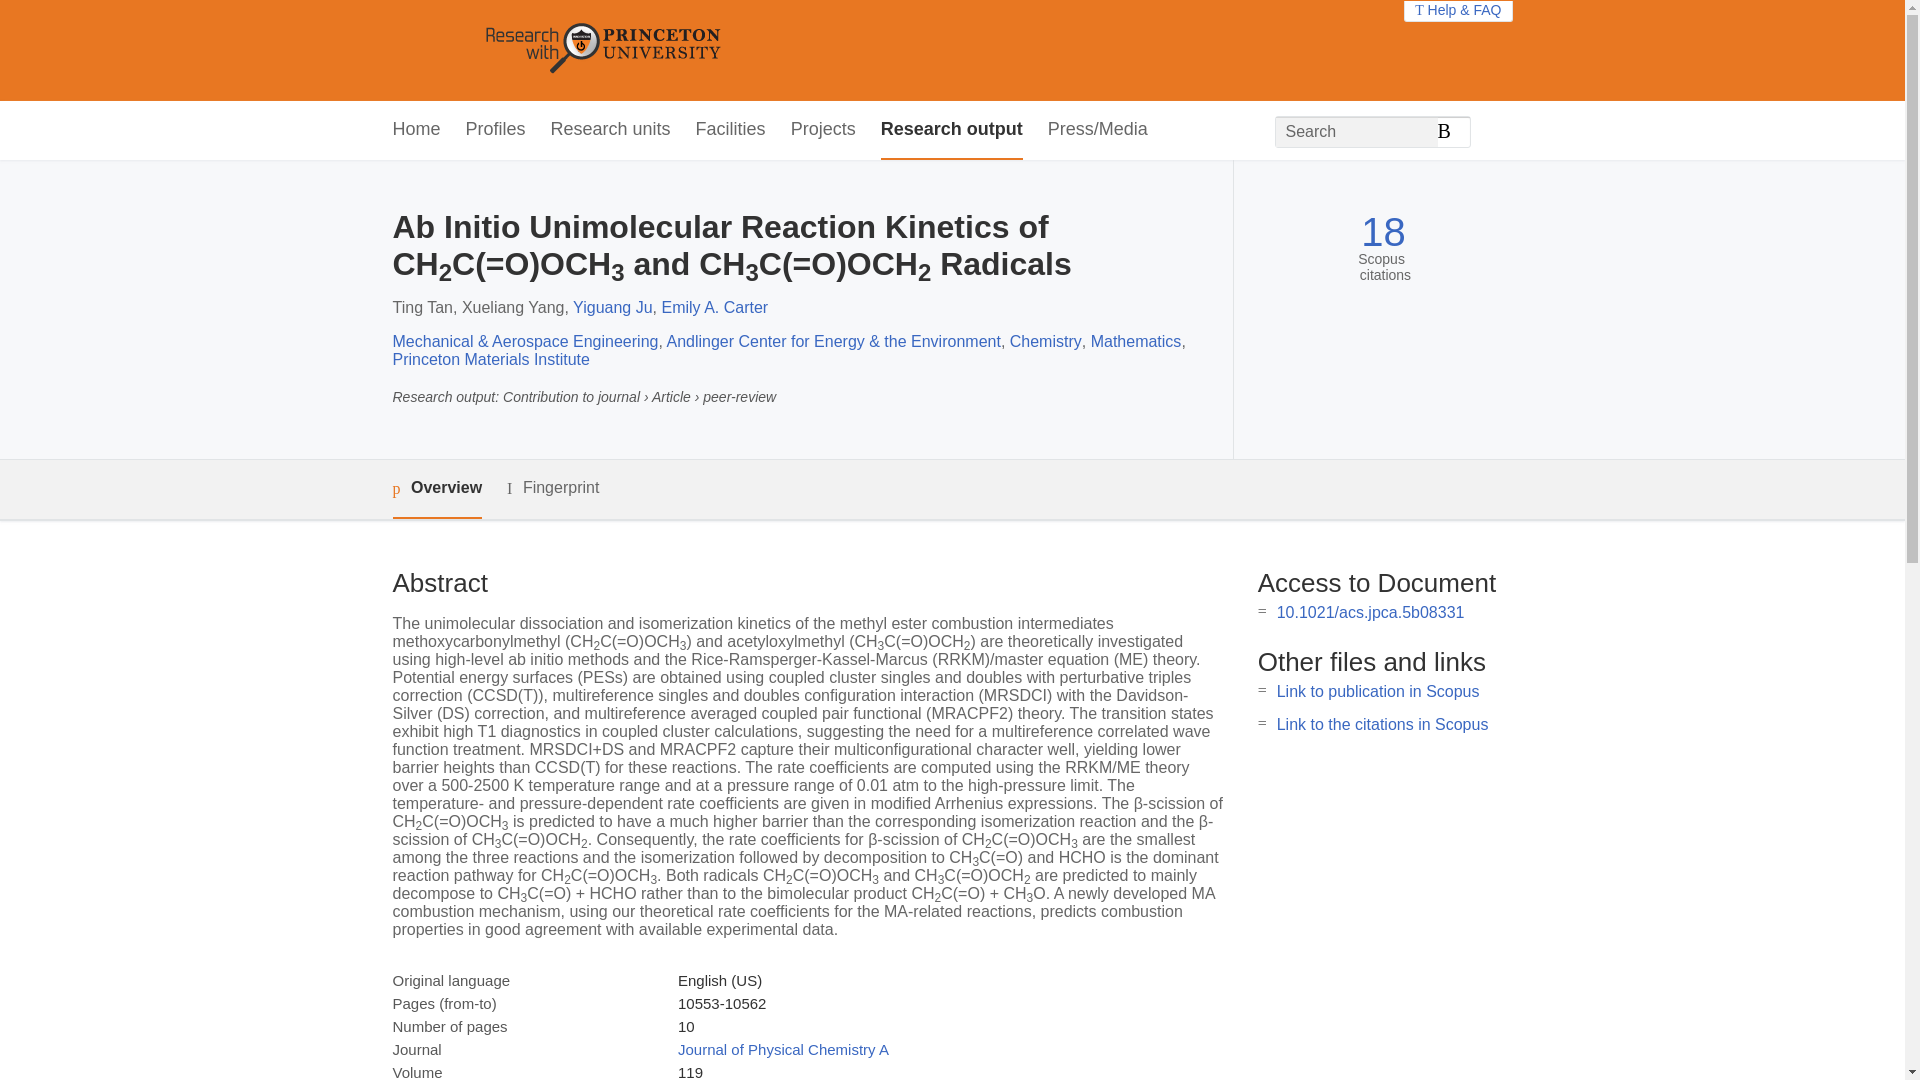  What do you see at coordinates (824, 130) in the screenshot?
I see `Projects` at bounding box center [824, 130].